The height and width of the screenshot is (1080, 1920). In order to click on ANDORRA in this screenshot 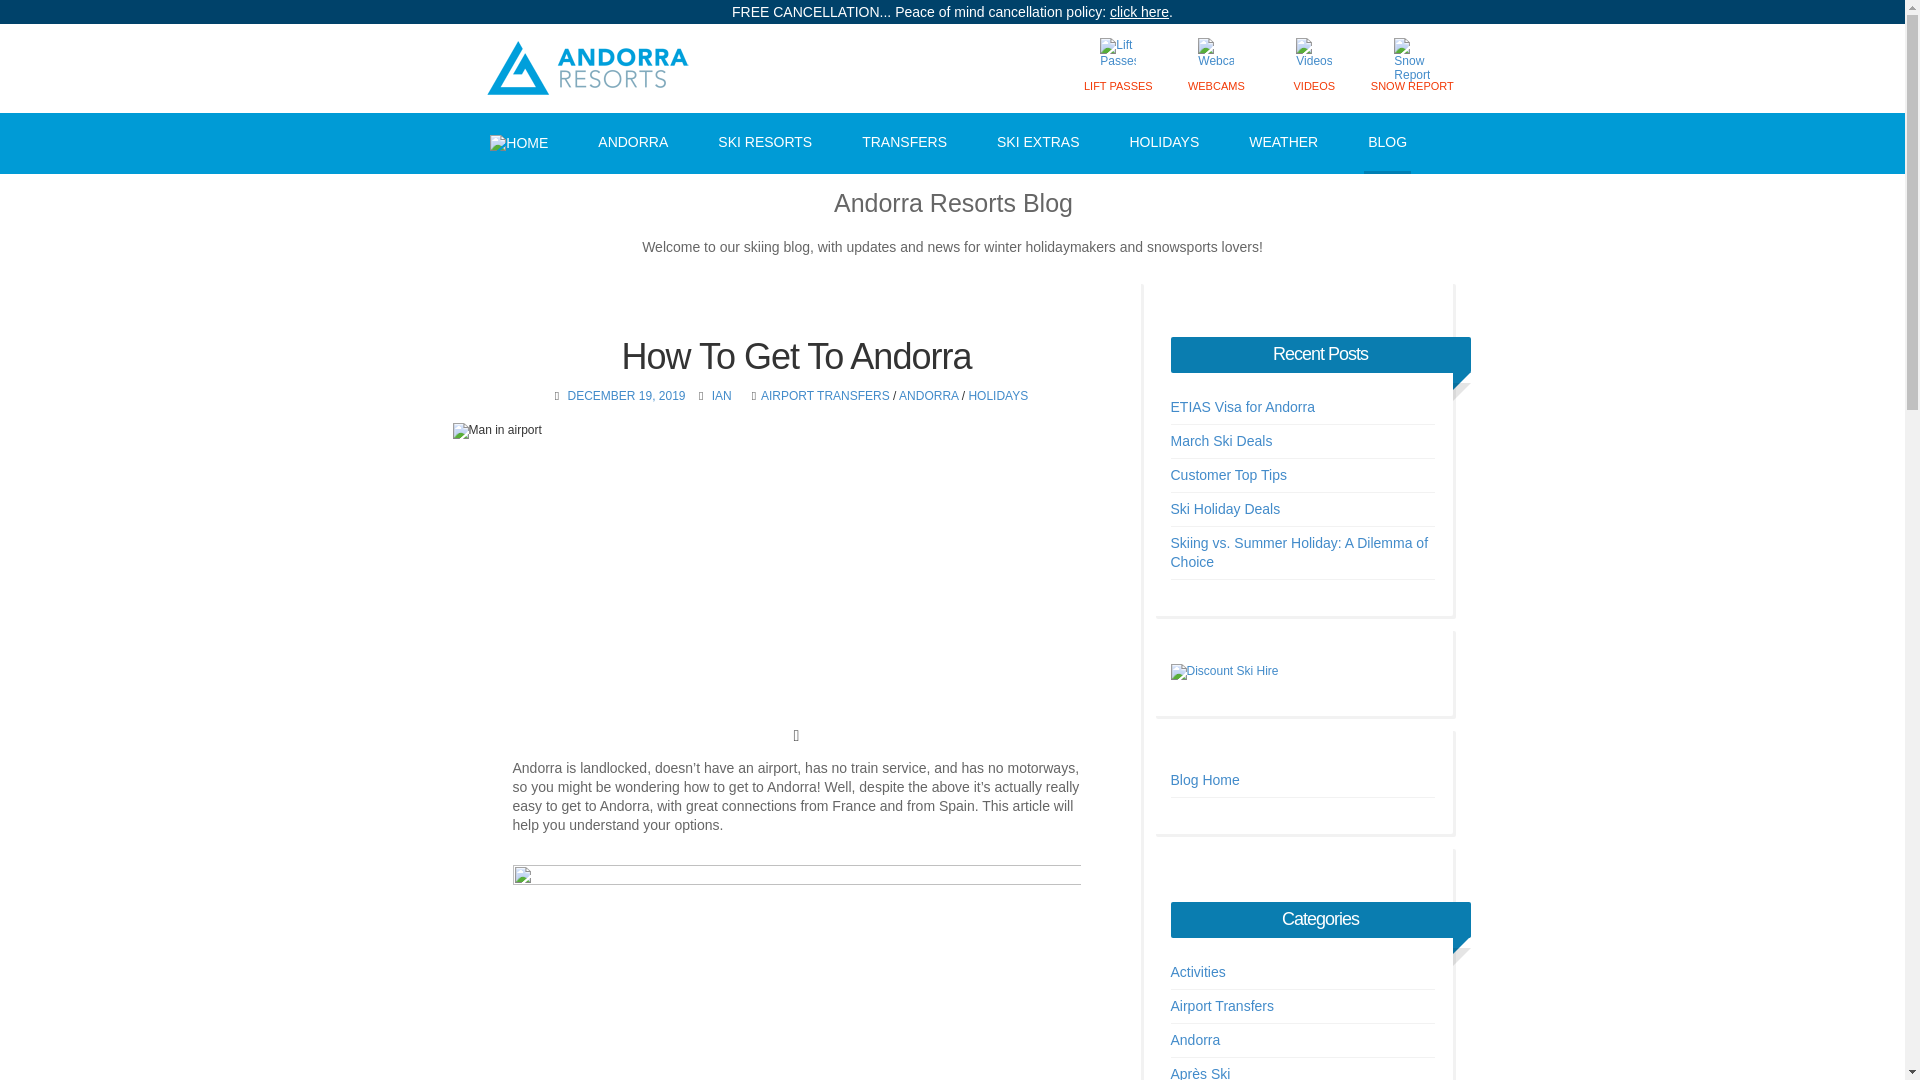, I will do `click(632, 143)`.